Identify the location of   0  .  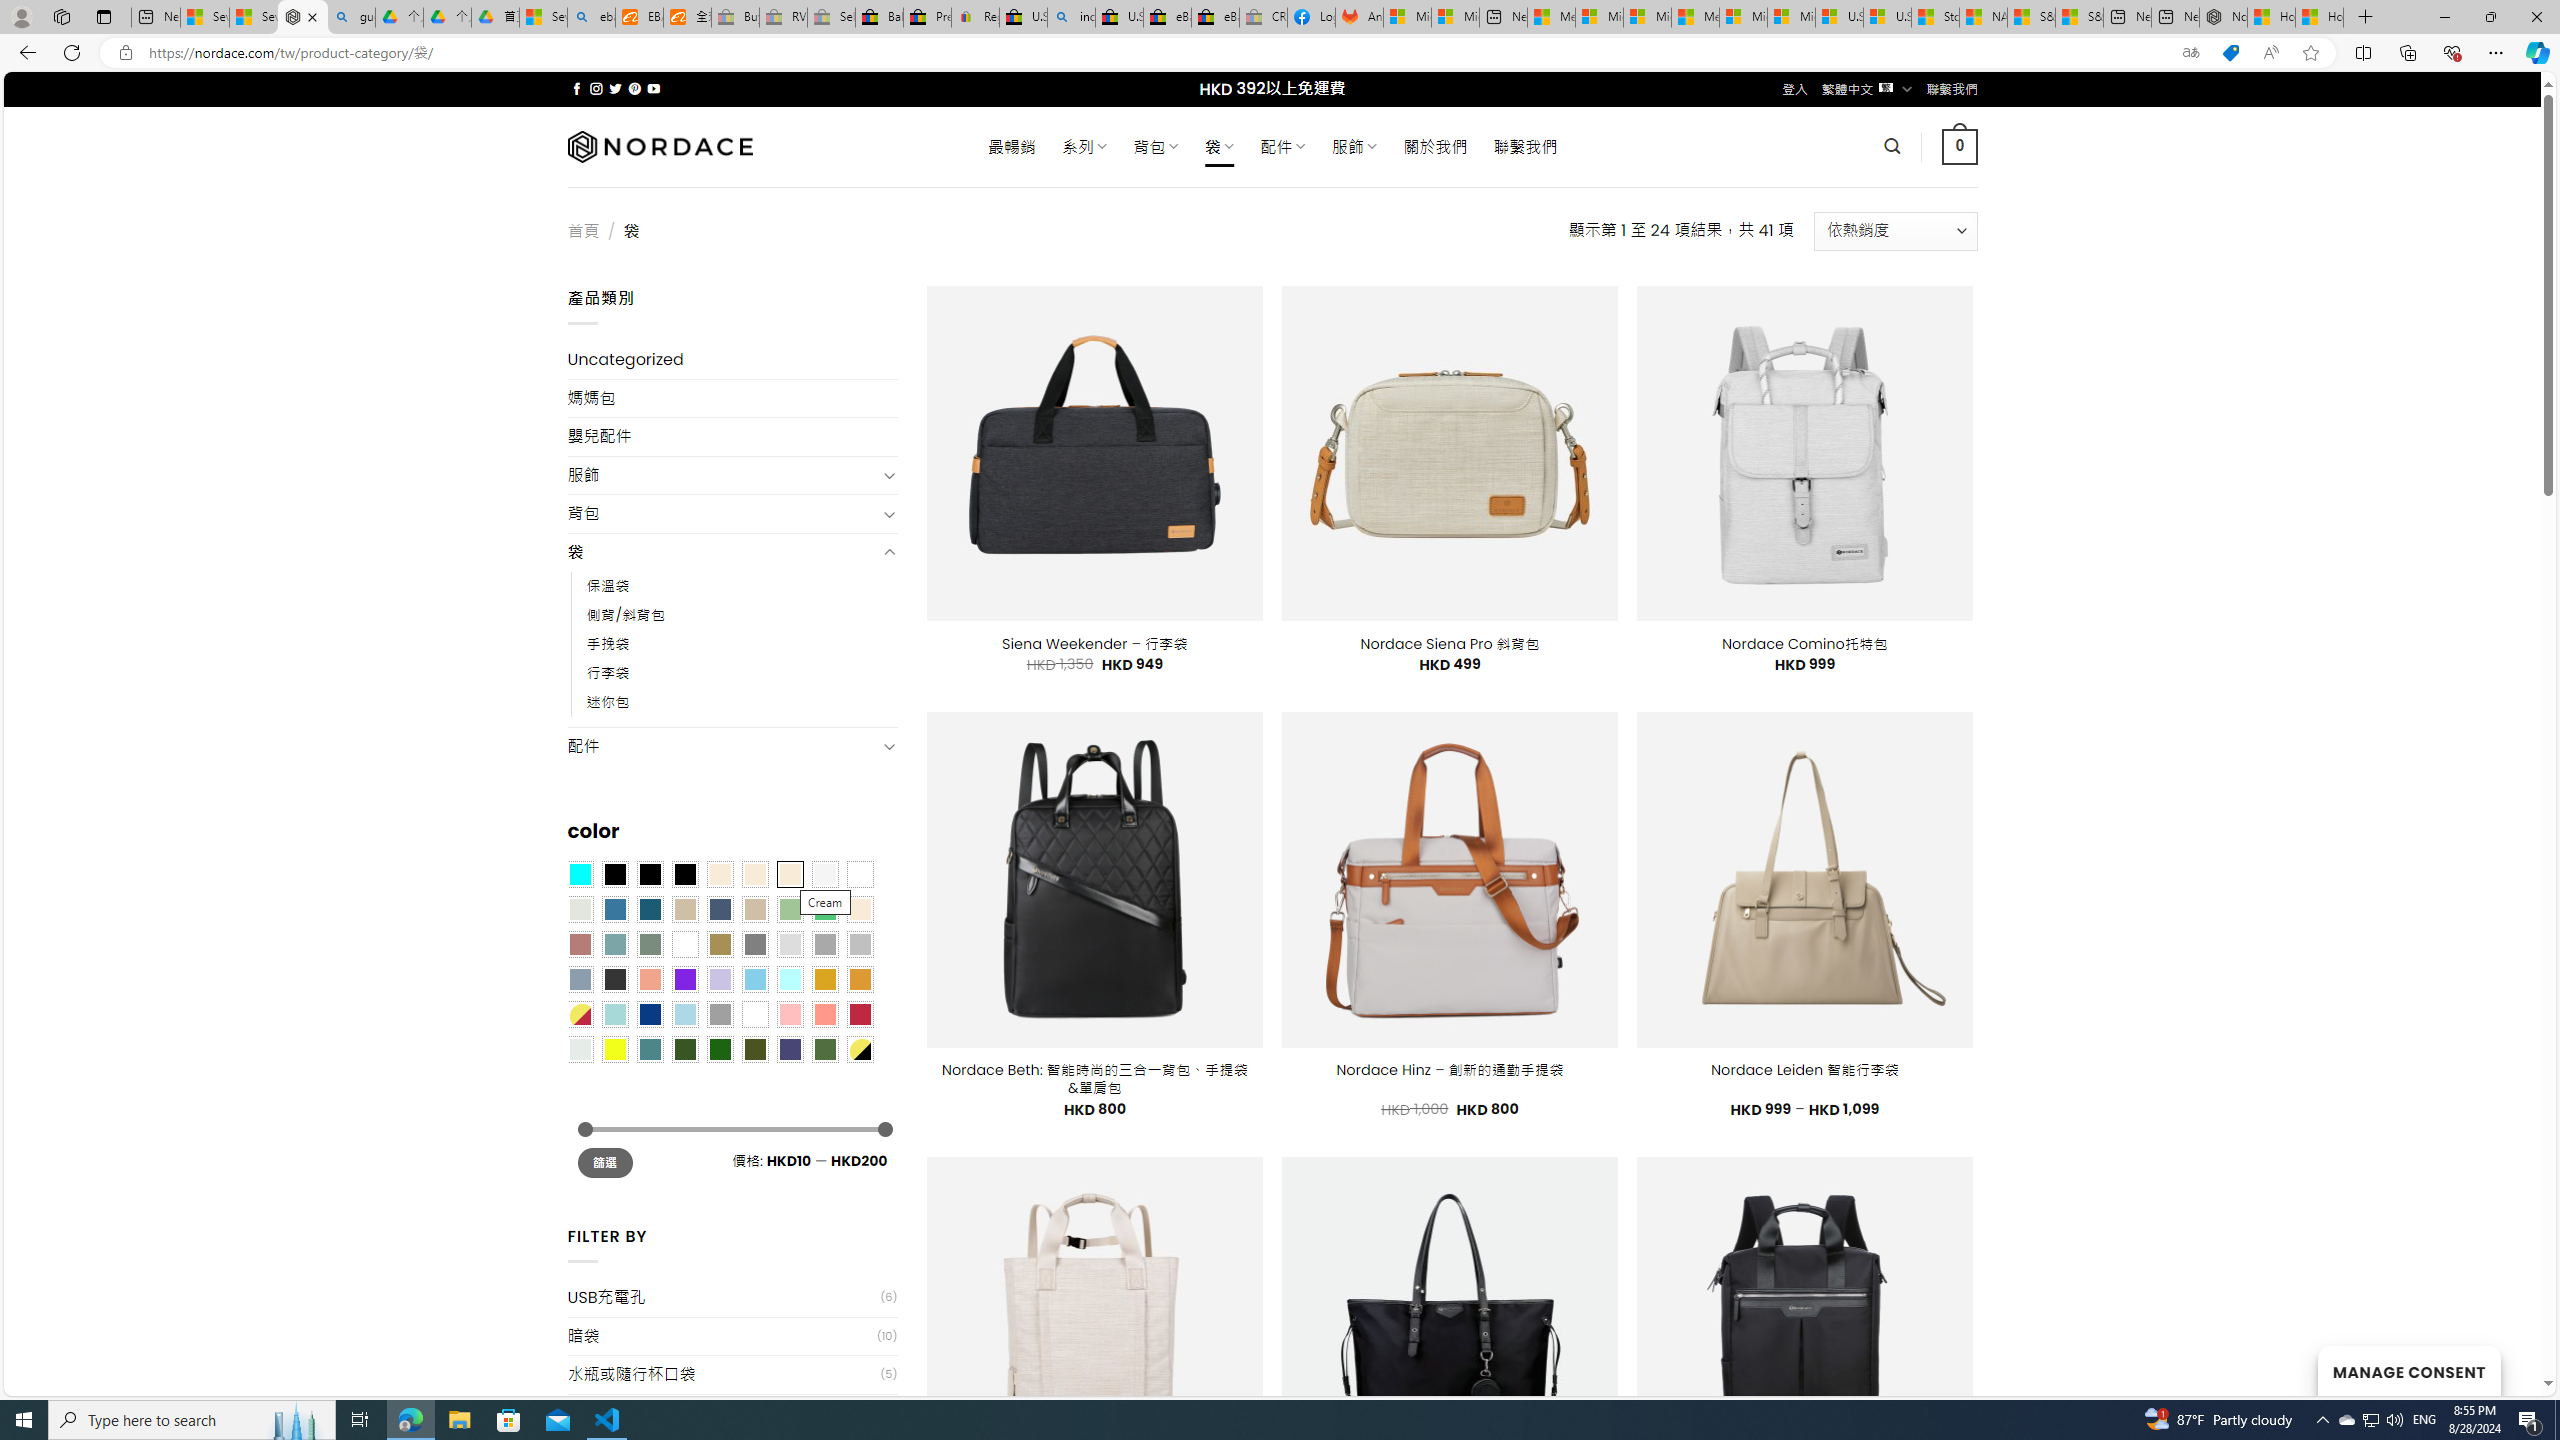
(1960, 146).